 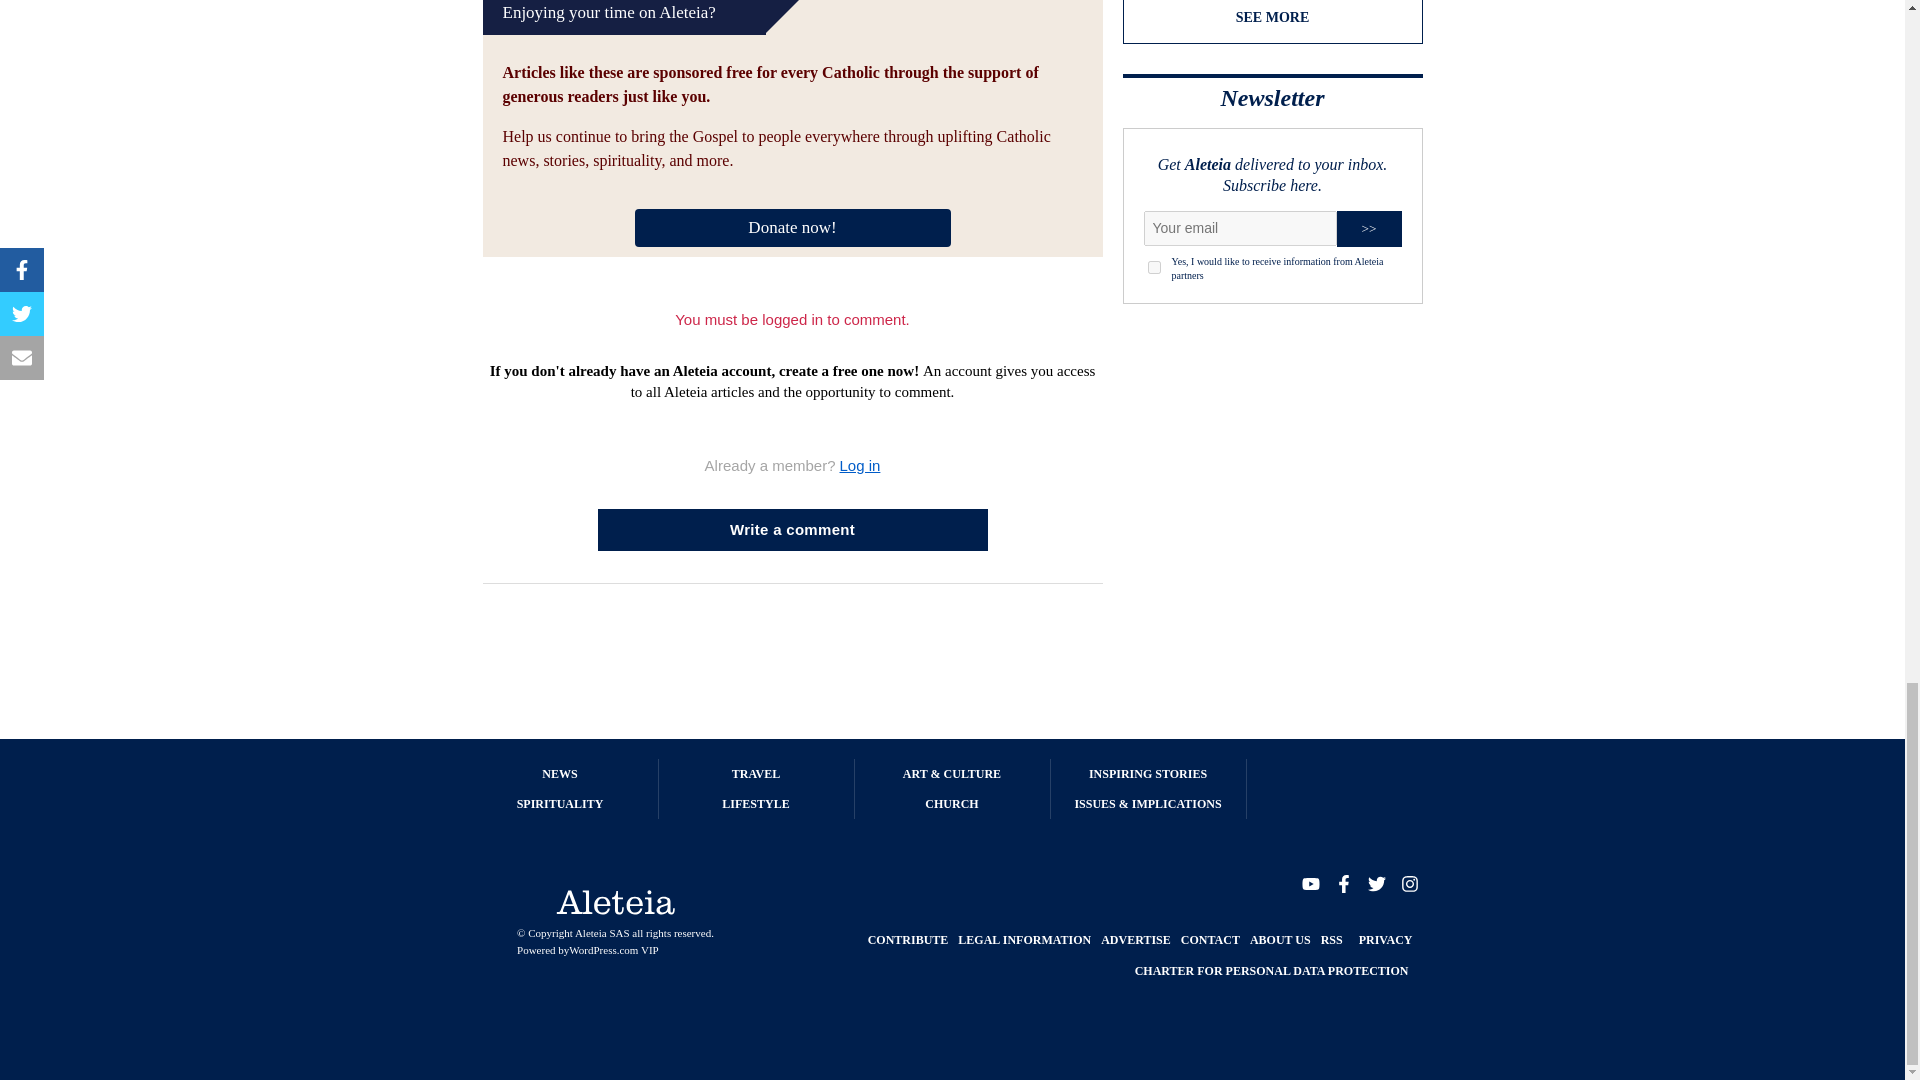 I want to click on 1, so click(x=1154, y=268).